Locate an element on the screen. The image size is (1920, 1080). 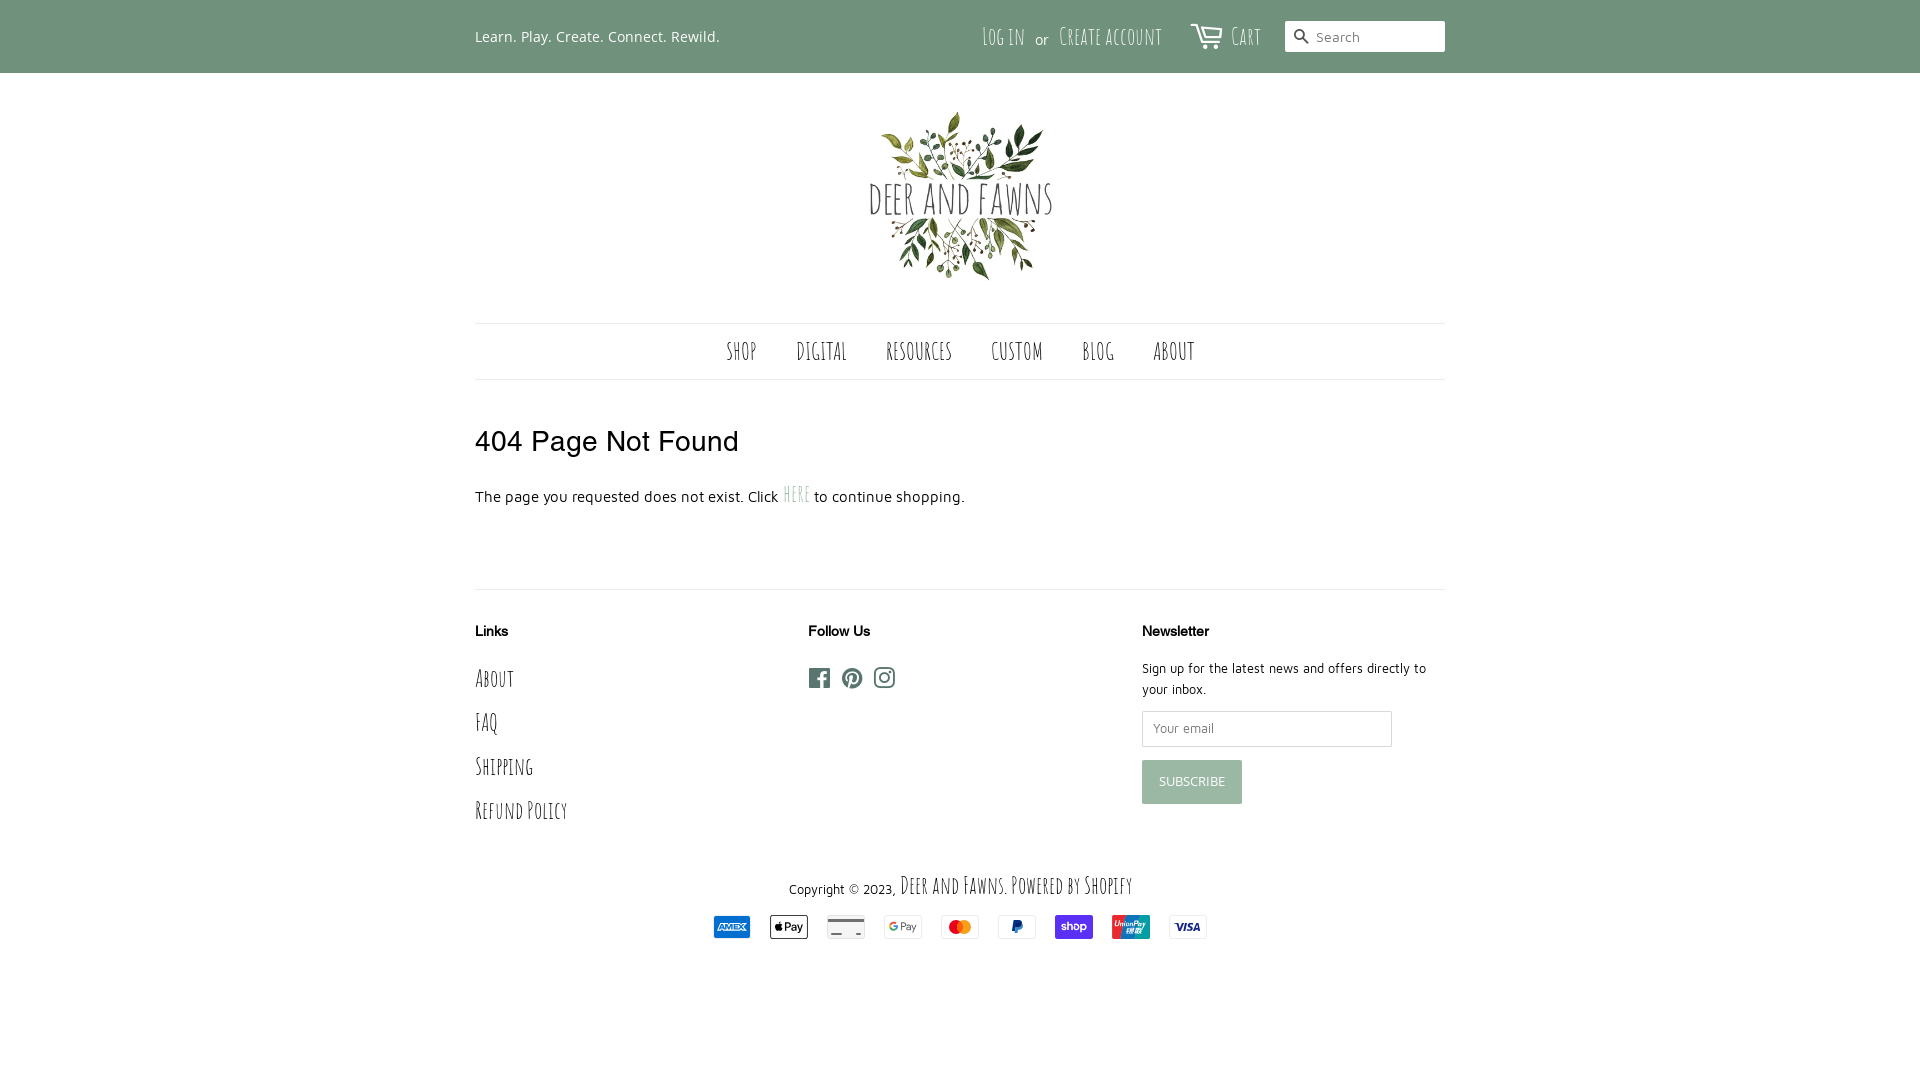
FAQ is located at coordinates (486, 722).